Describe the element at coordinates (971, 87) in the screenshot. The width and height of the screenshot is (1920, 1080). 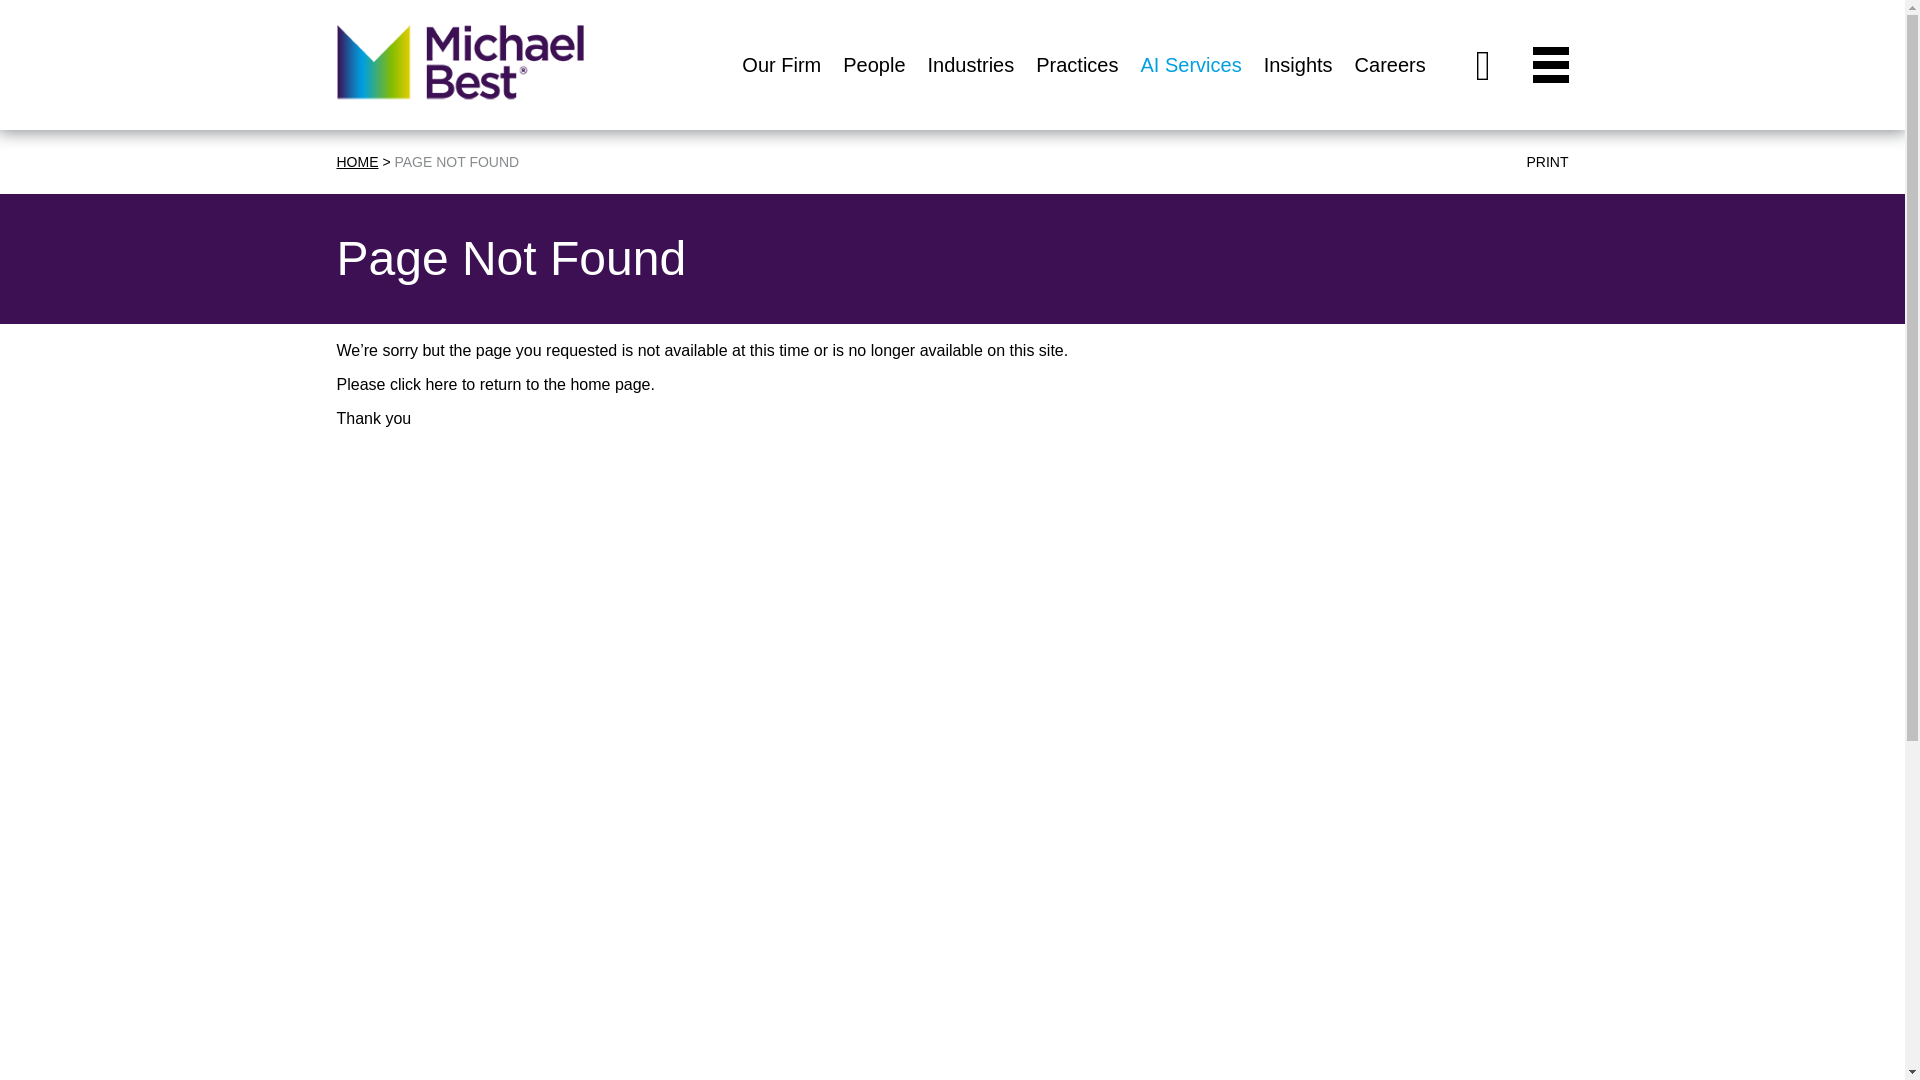
I see `Industries` at that location.